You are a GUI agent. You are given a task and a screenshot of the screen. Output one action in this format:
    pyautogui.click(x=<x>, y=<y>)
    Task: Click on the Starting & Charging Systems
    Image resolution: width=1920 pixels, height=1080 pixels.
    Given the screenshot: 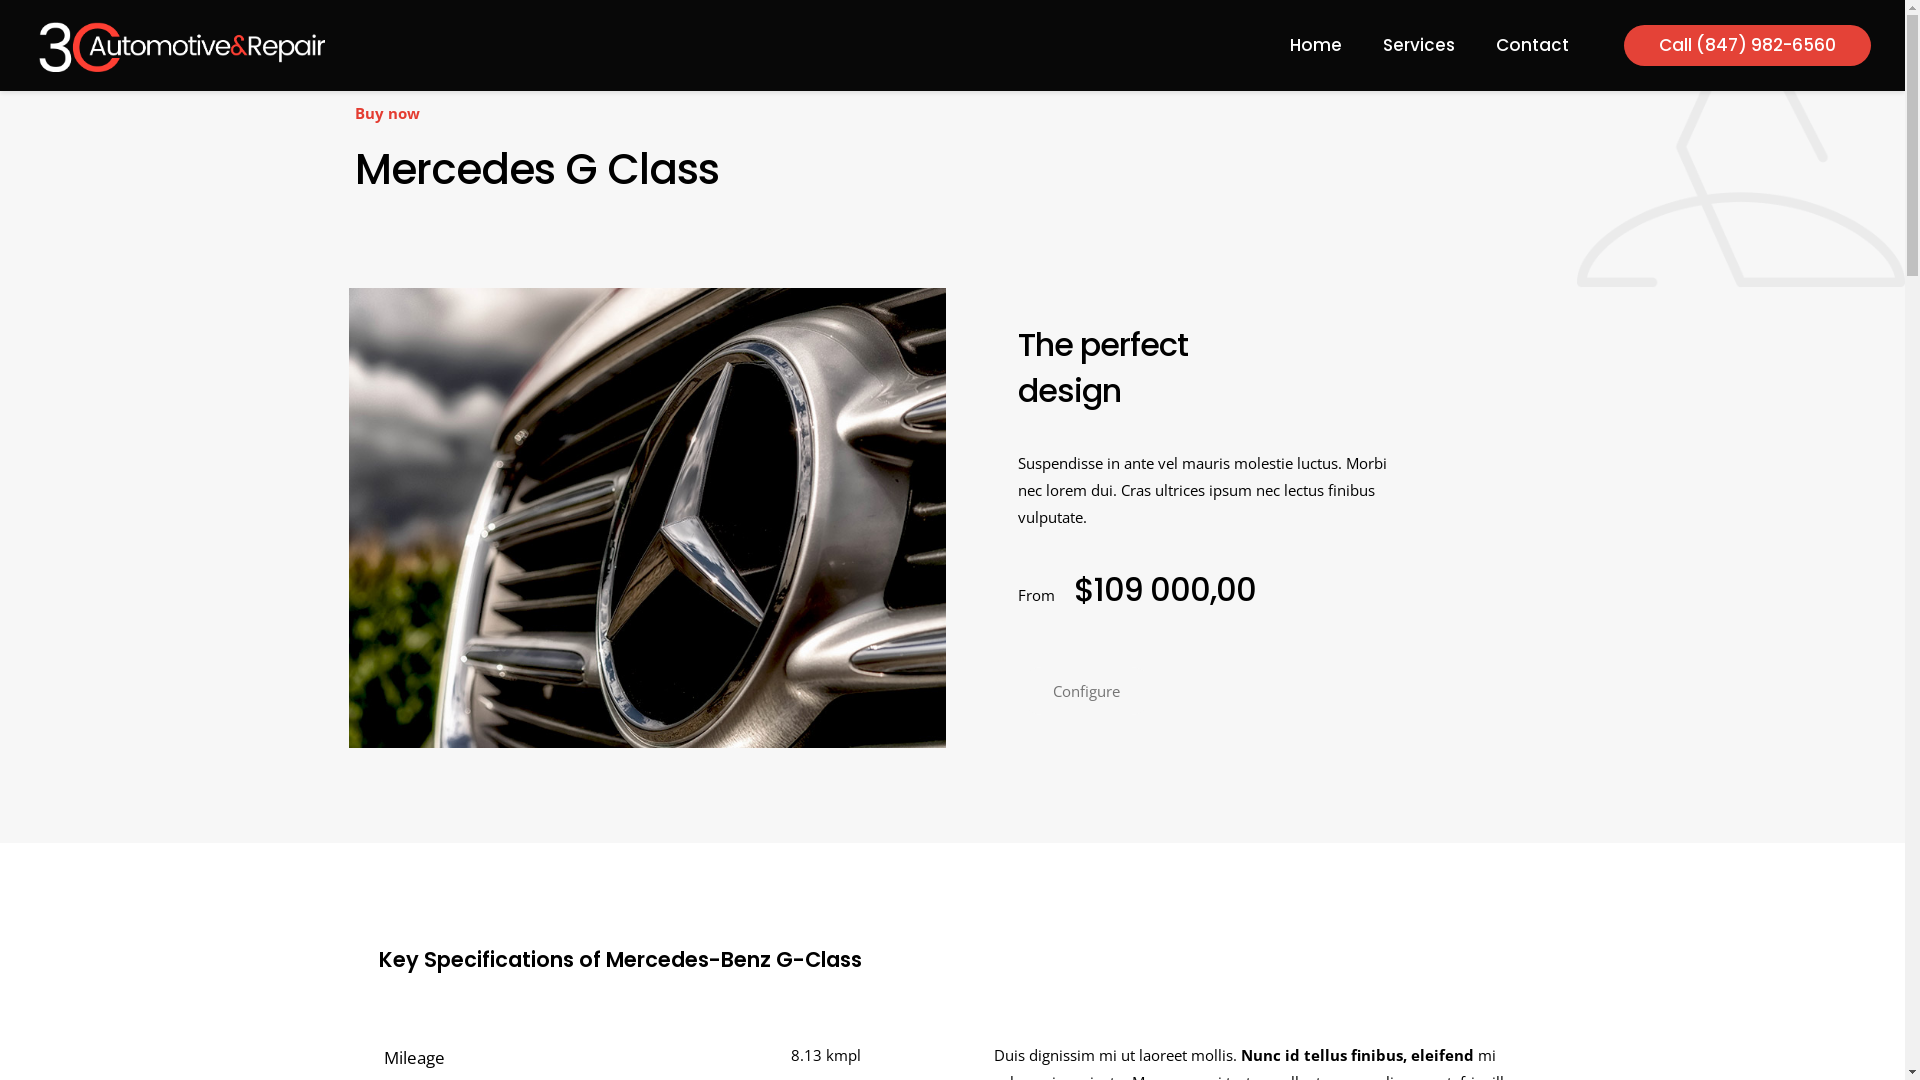 What is the action you would take?
    pyautogui.click(x=1278, y=582)
    